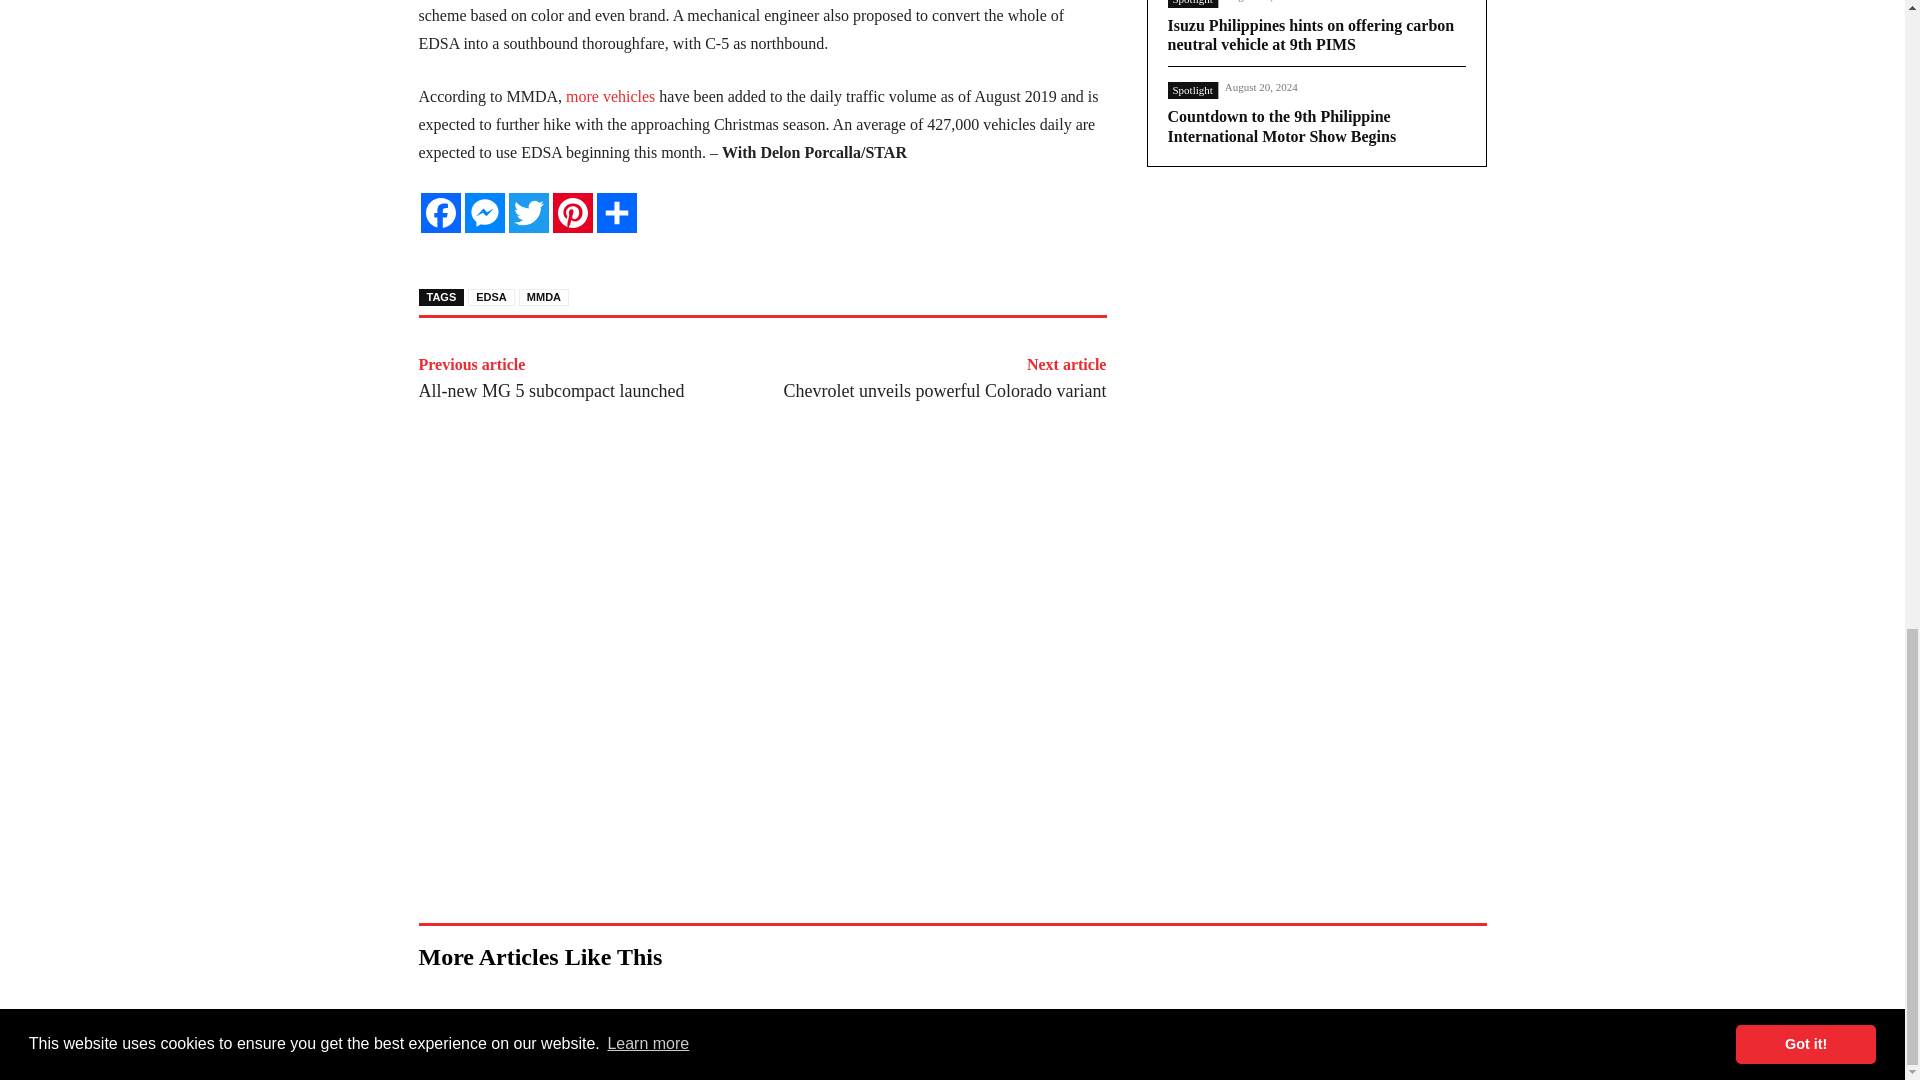  I want to click on MMDA, so click(543, 297).